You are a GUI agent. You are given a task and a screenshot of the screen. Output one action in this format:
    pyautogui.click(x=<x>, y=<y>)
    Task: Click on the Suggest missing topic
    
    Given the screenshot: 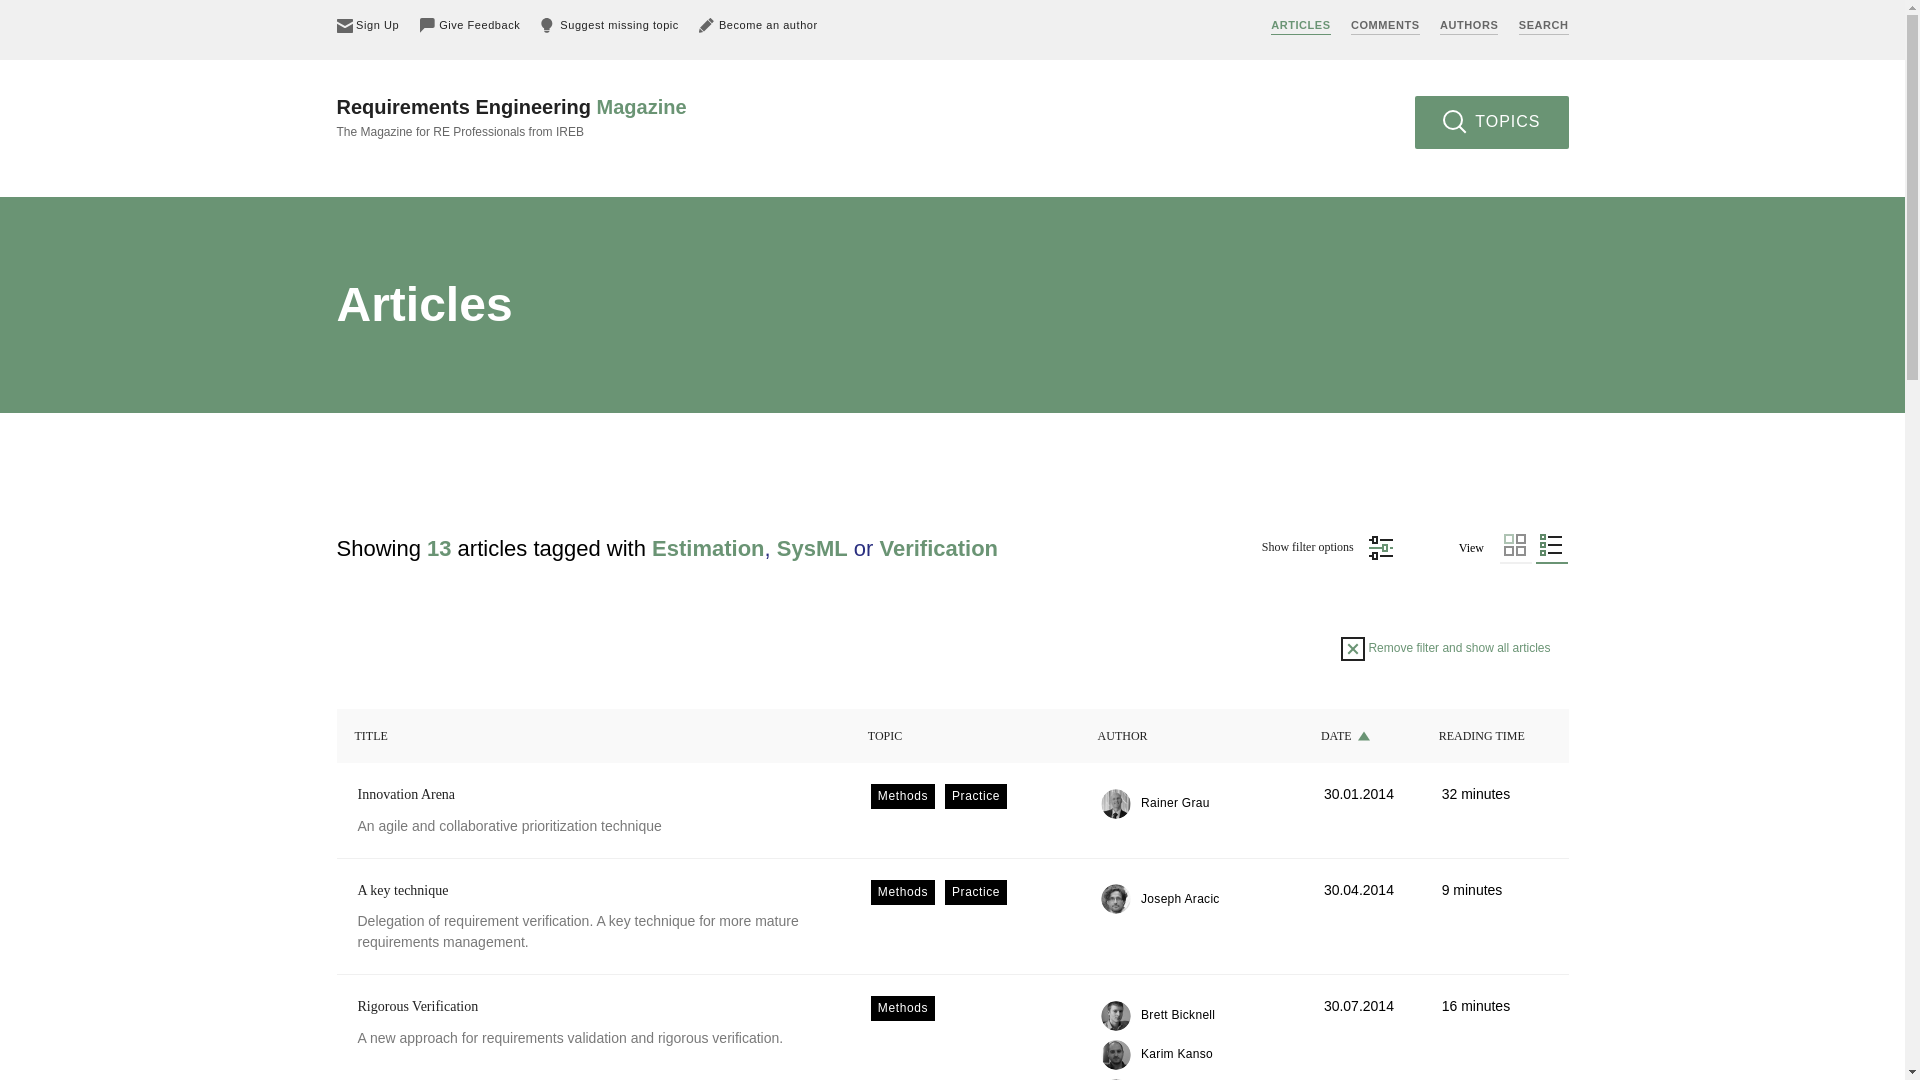 What is the action you would take?
    pyautogui.click(x=610, y=25)
    